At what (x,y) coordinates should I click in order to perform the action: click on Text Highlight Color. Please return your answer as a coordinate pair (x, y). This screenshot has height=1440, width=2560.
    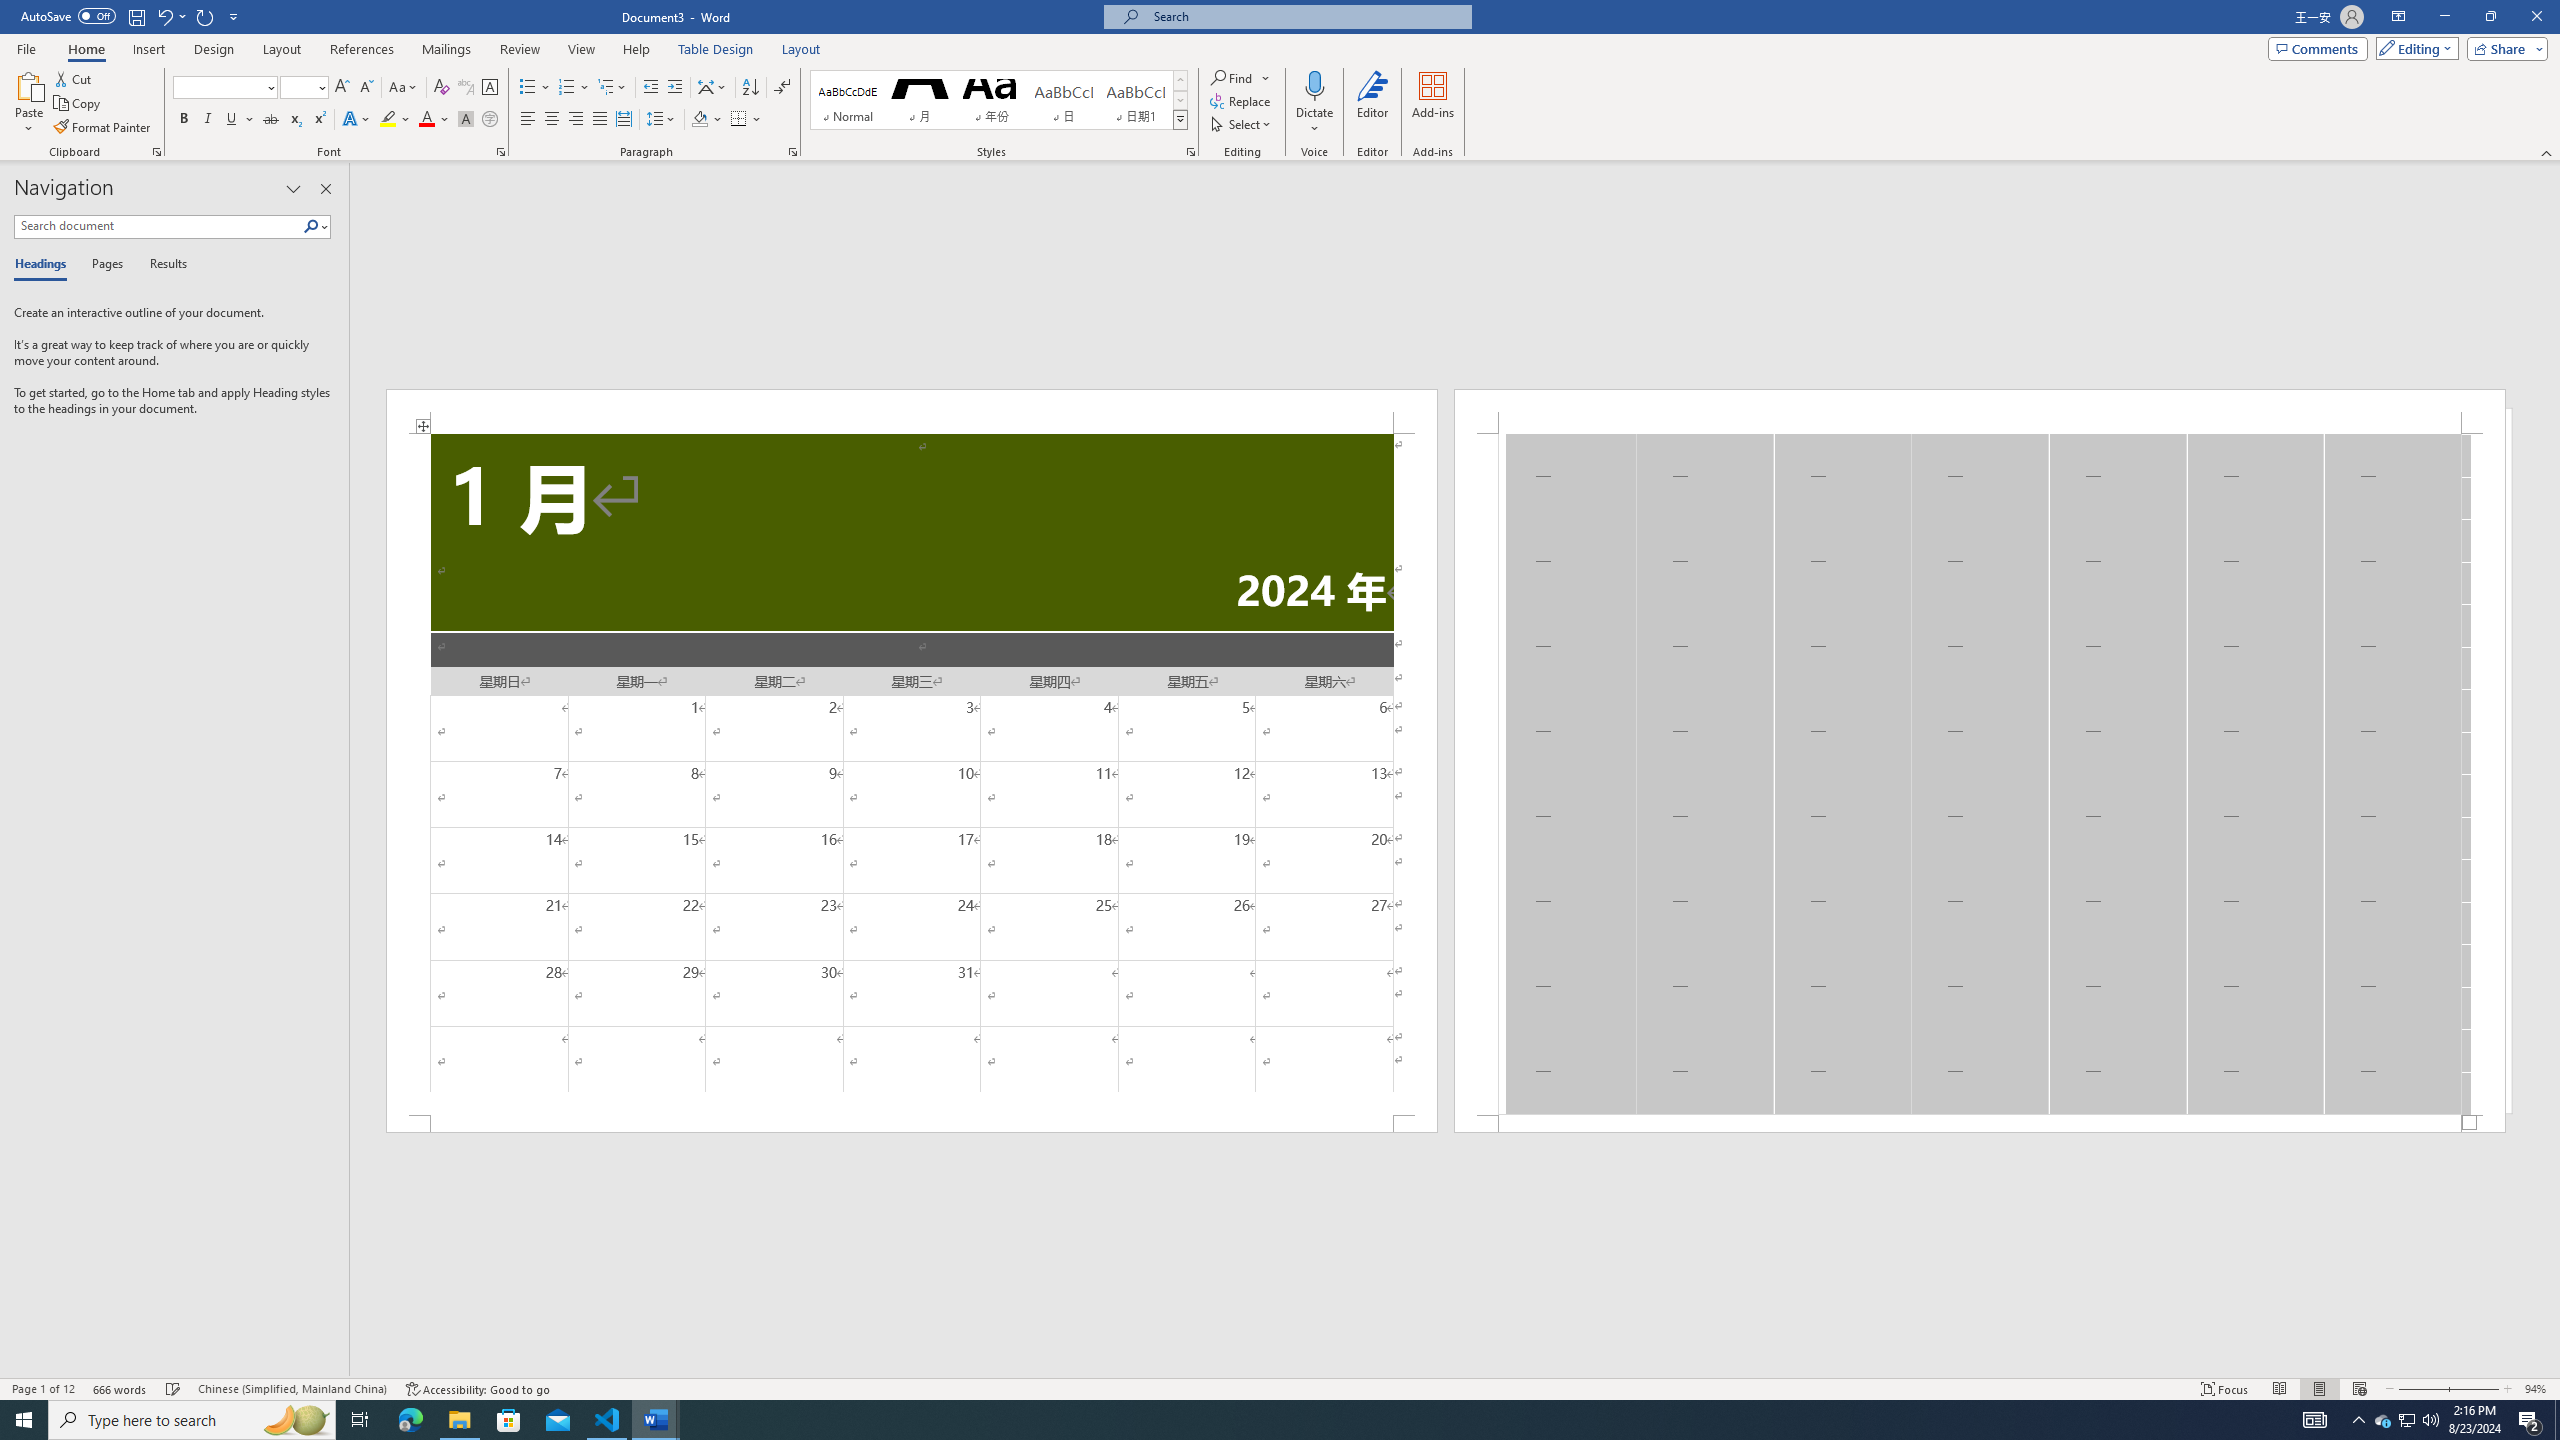
    Looking at the image, I should click on (395, 120).